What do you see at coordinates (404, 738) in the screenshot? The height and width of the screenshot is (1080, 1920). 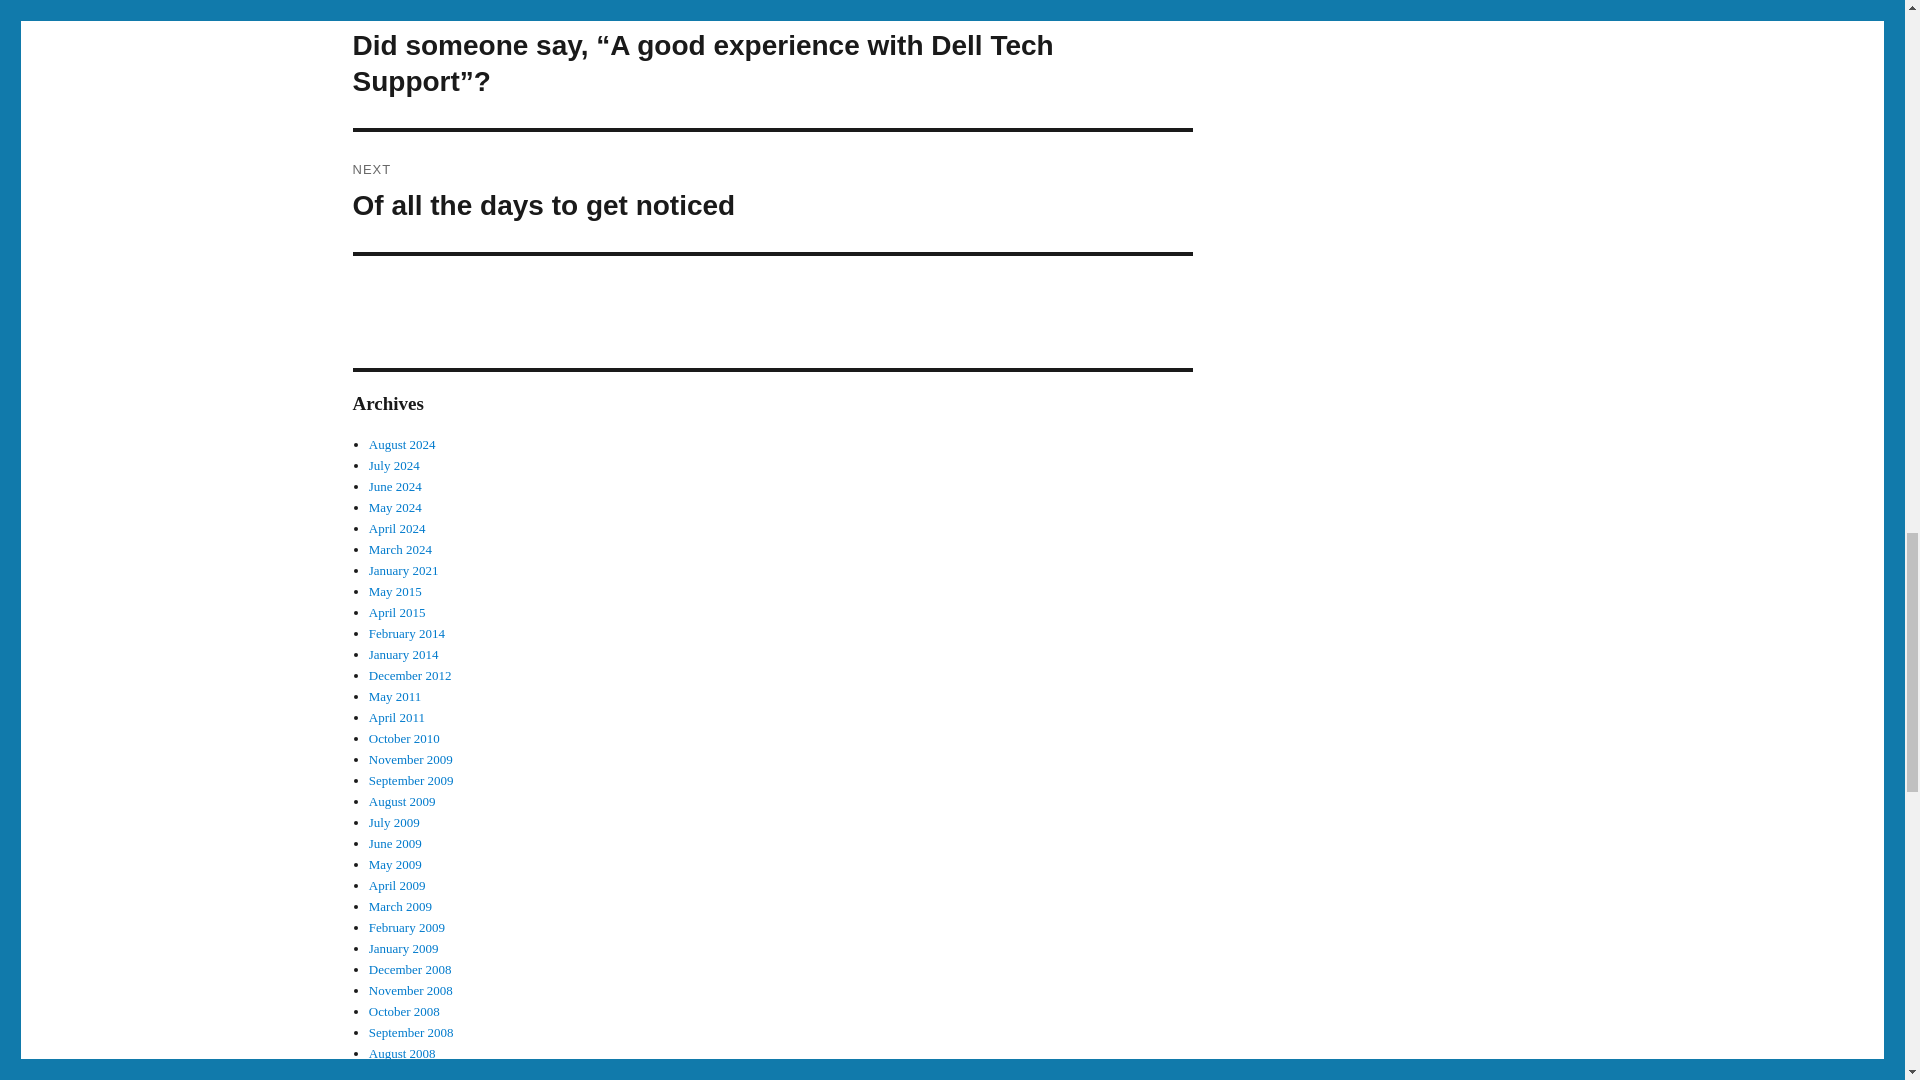 I see `October 2010` at bounding box center [404, 738].